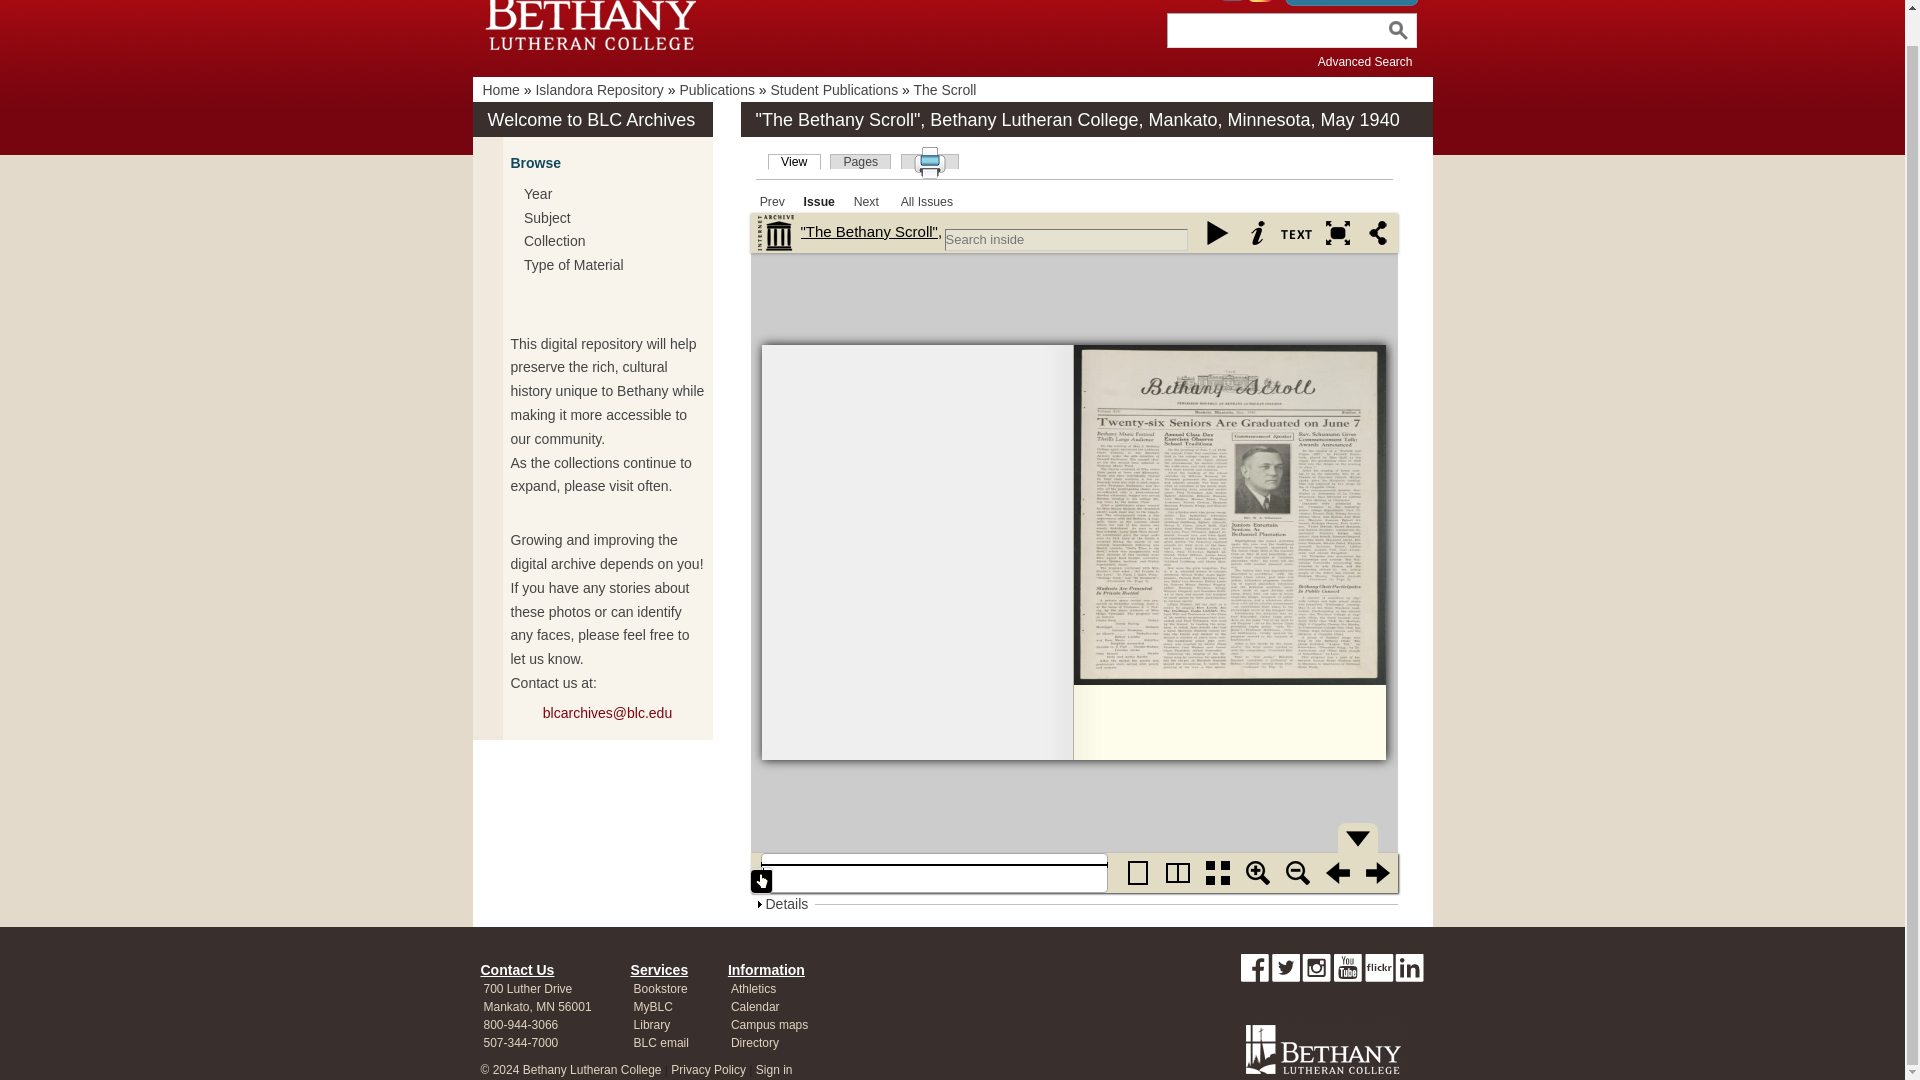  I want to click on Maps and Directions, so click(536, 1006).